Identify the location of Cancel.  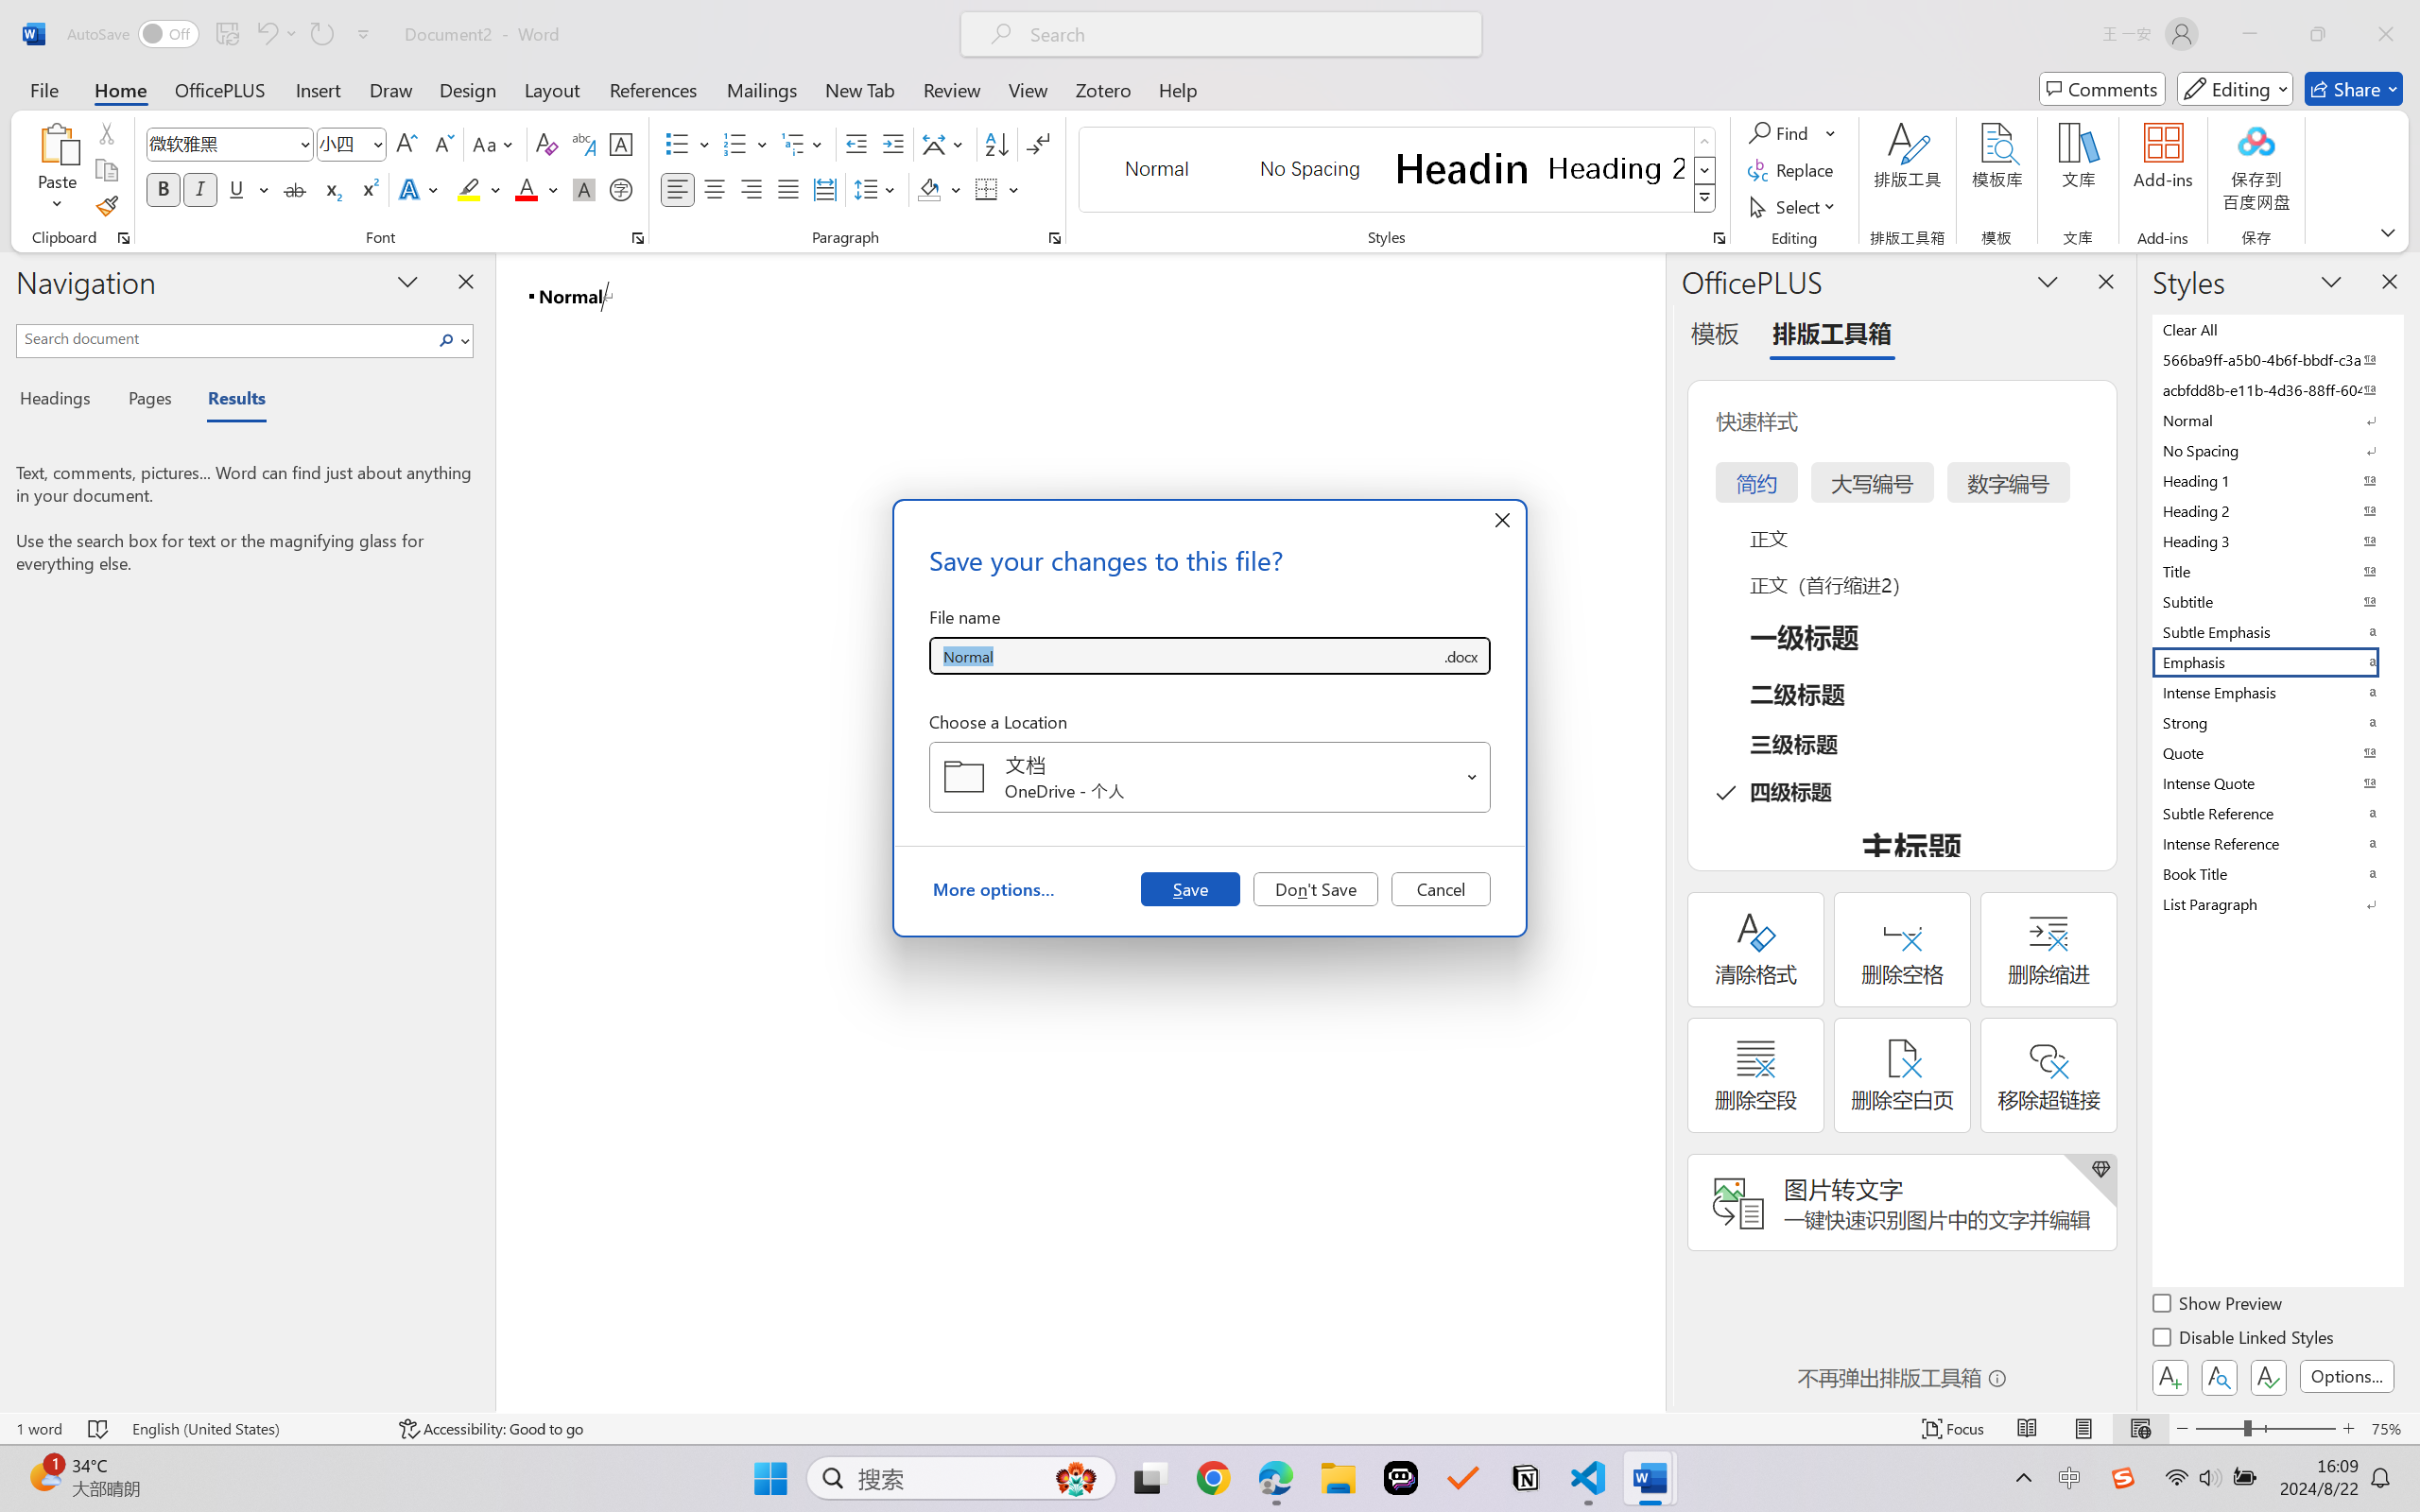
(1441, 888).